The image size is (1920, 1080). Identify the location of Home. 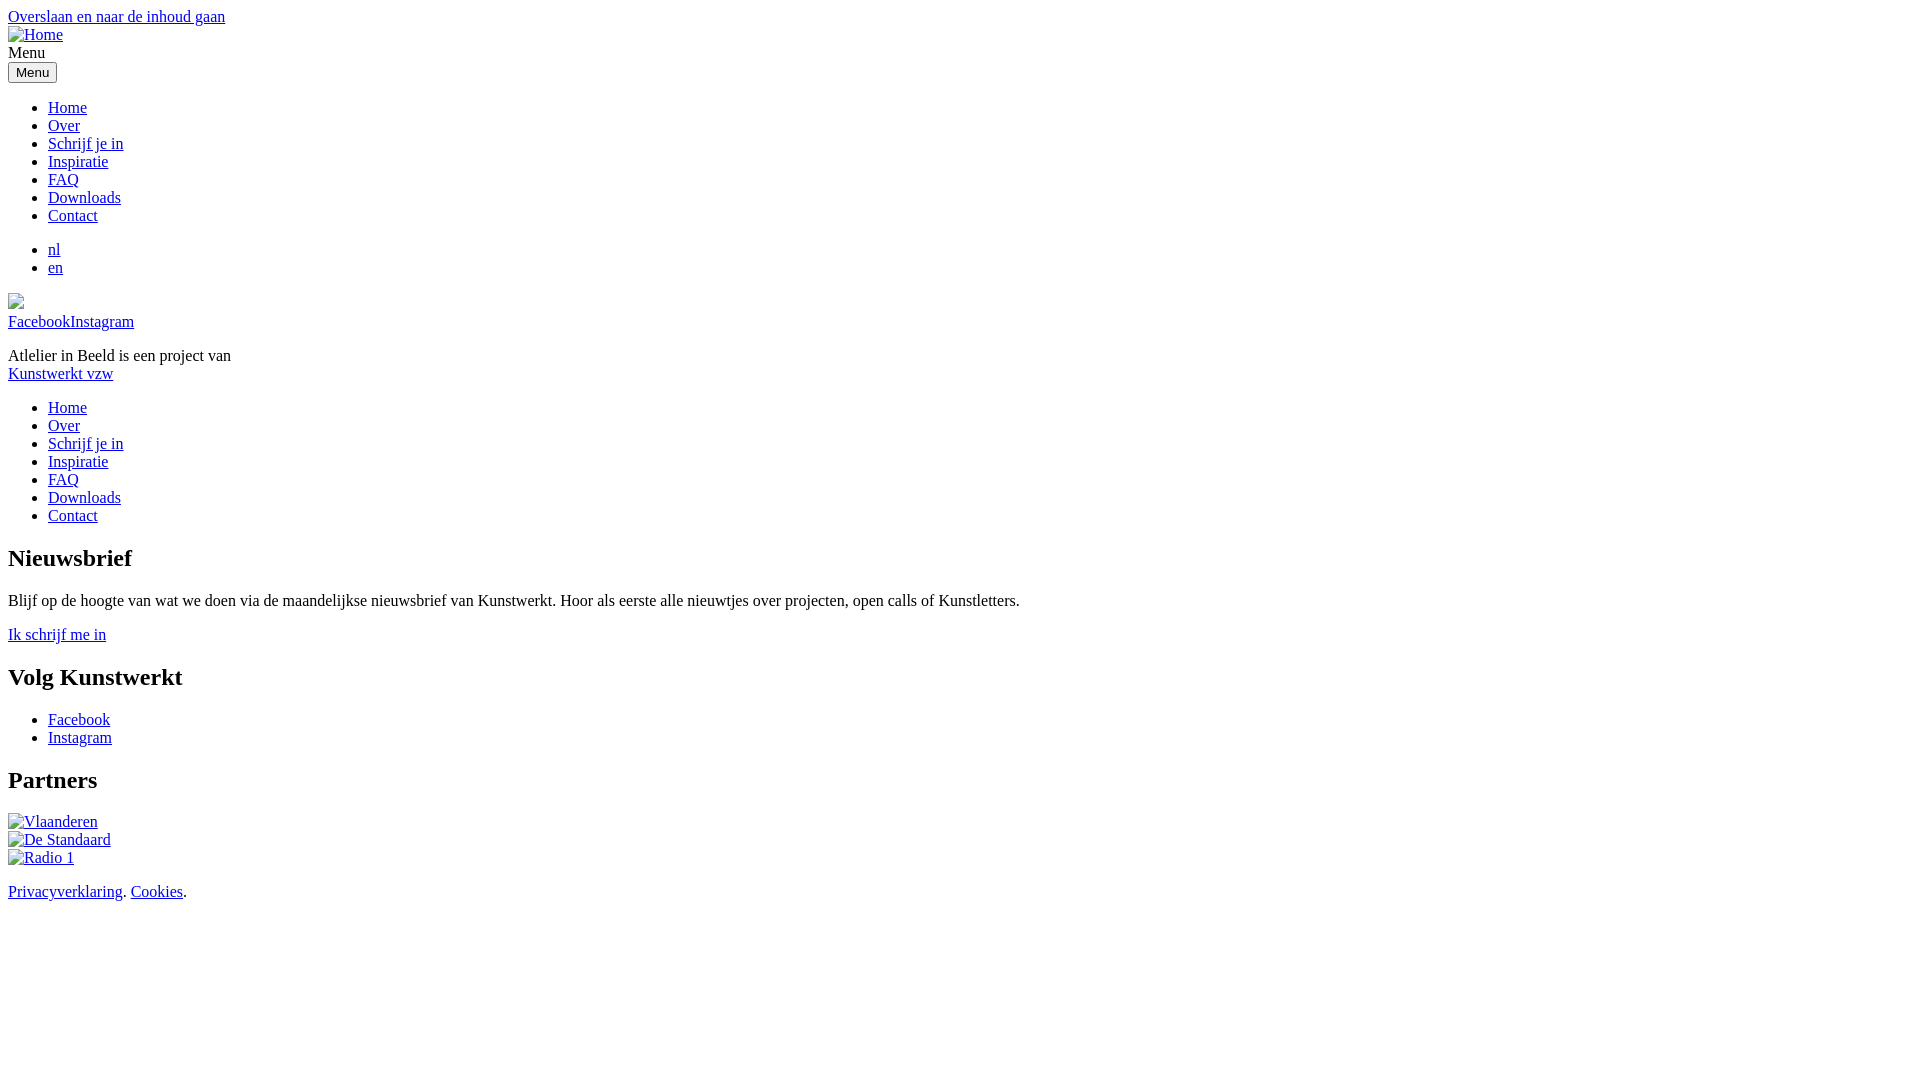
(68, 108).